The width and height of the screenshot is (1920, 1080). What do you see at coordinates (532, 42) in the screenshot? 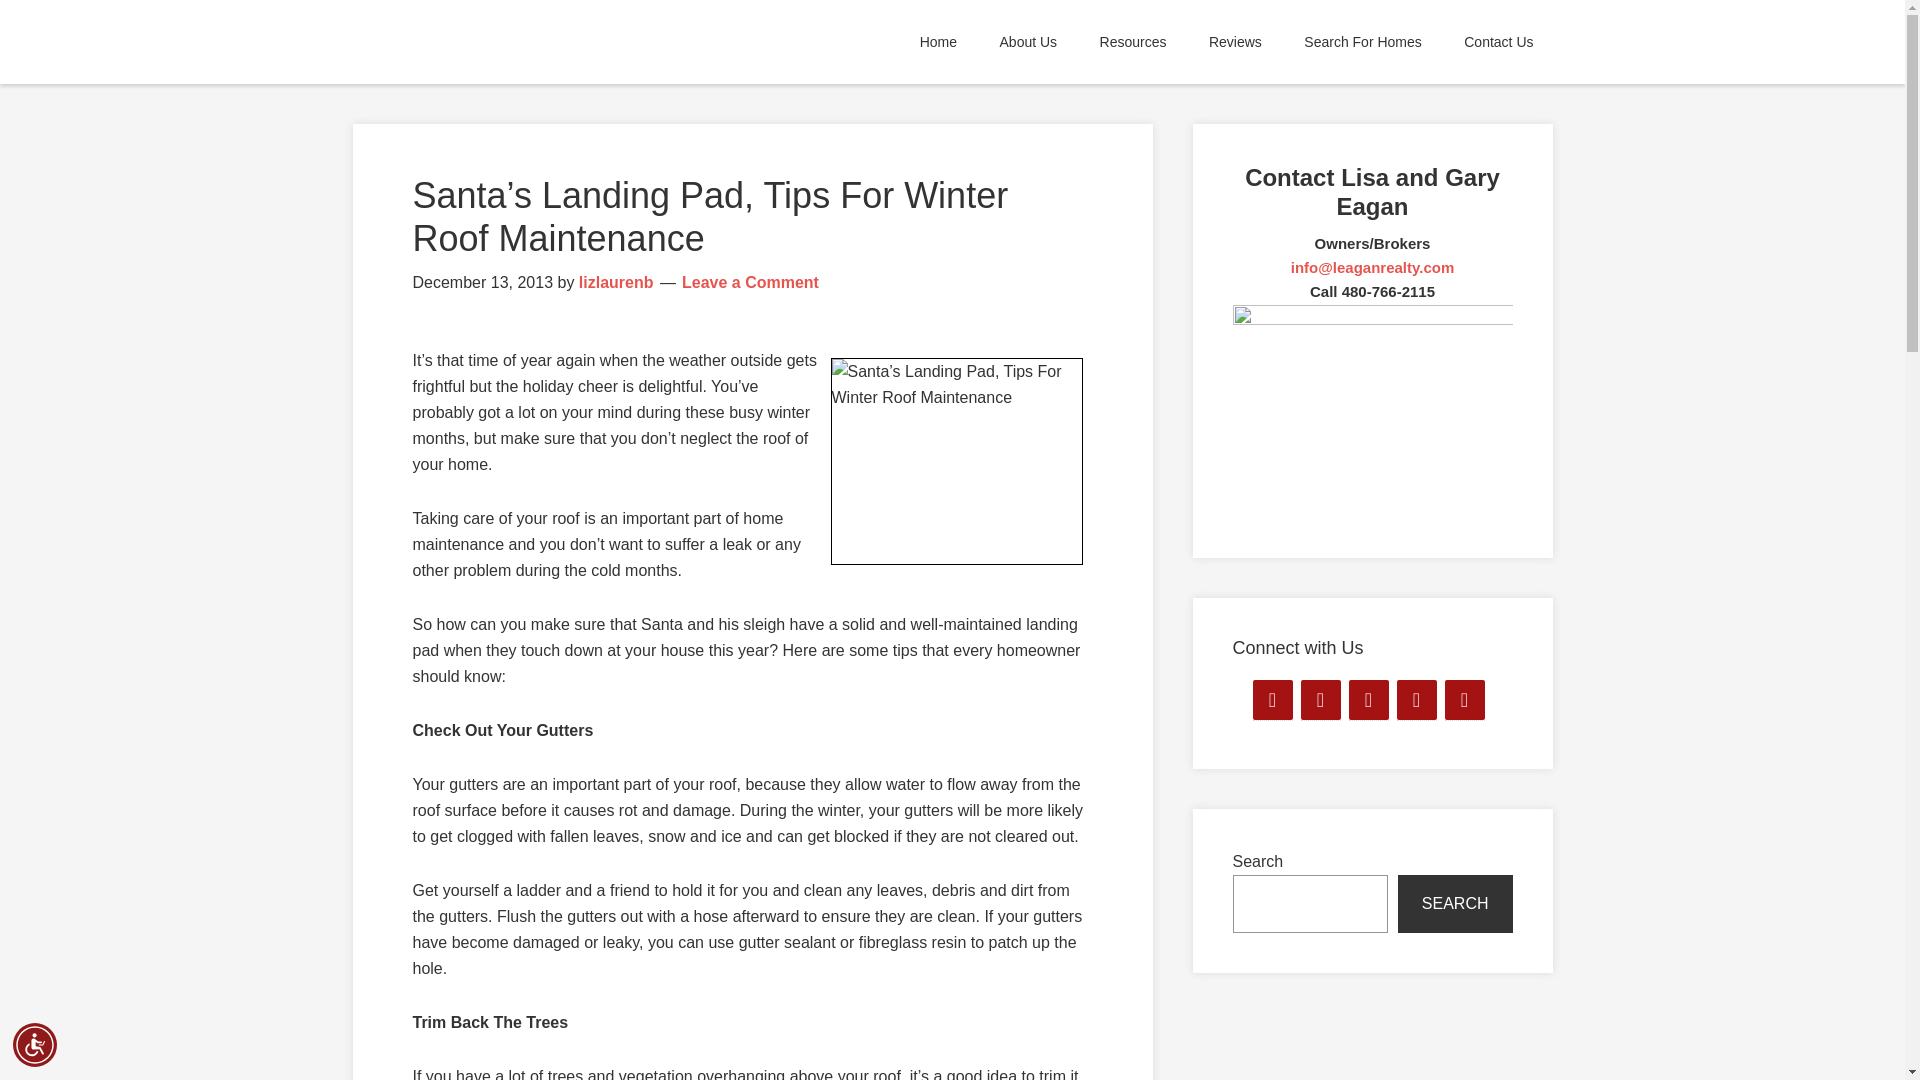
I see `Leagan Realty` at bounding box center [532, 42].